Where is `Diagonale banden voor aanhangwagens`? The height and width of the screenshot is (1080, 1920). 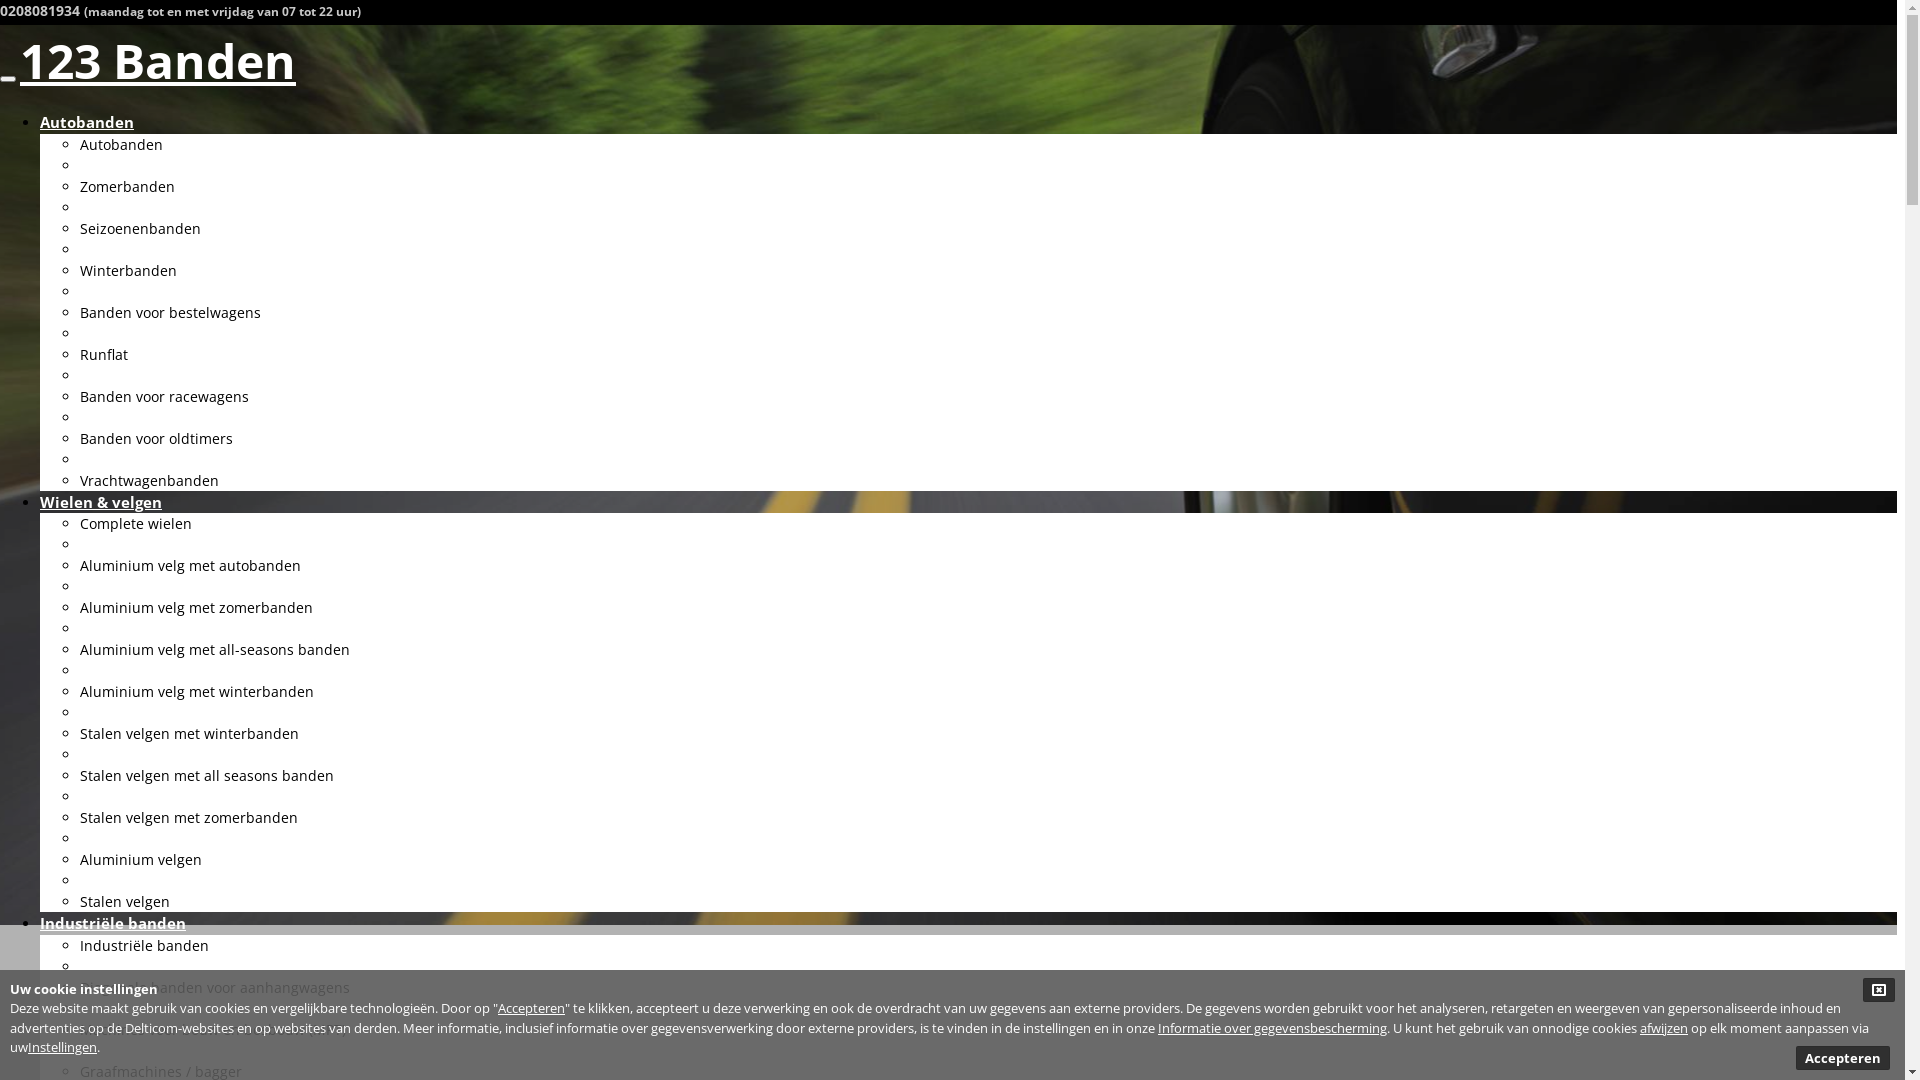
Diagonale banden voor aanhangwagens is located at coordinates (215, 988).